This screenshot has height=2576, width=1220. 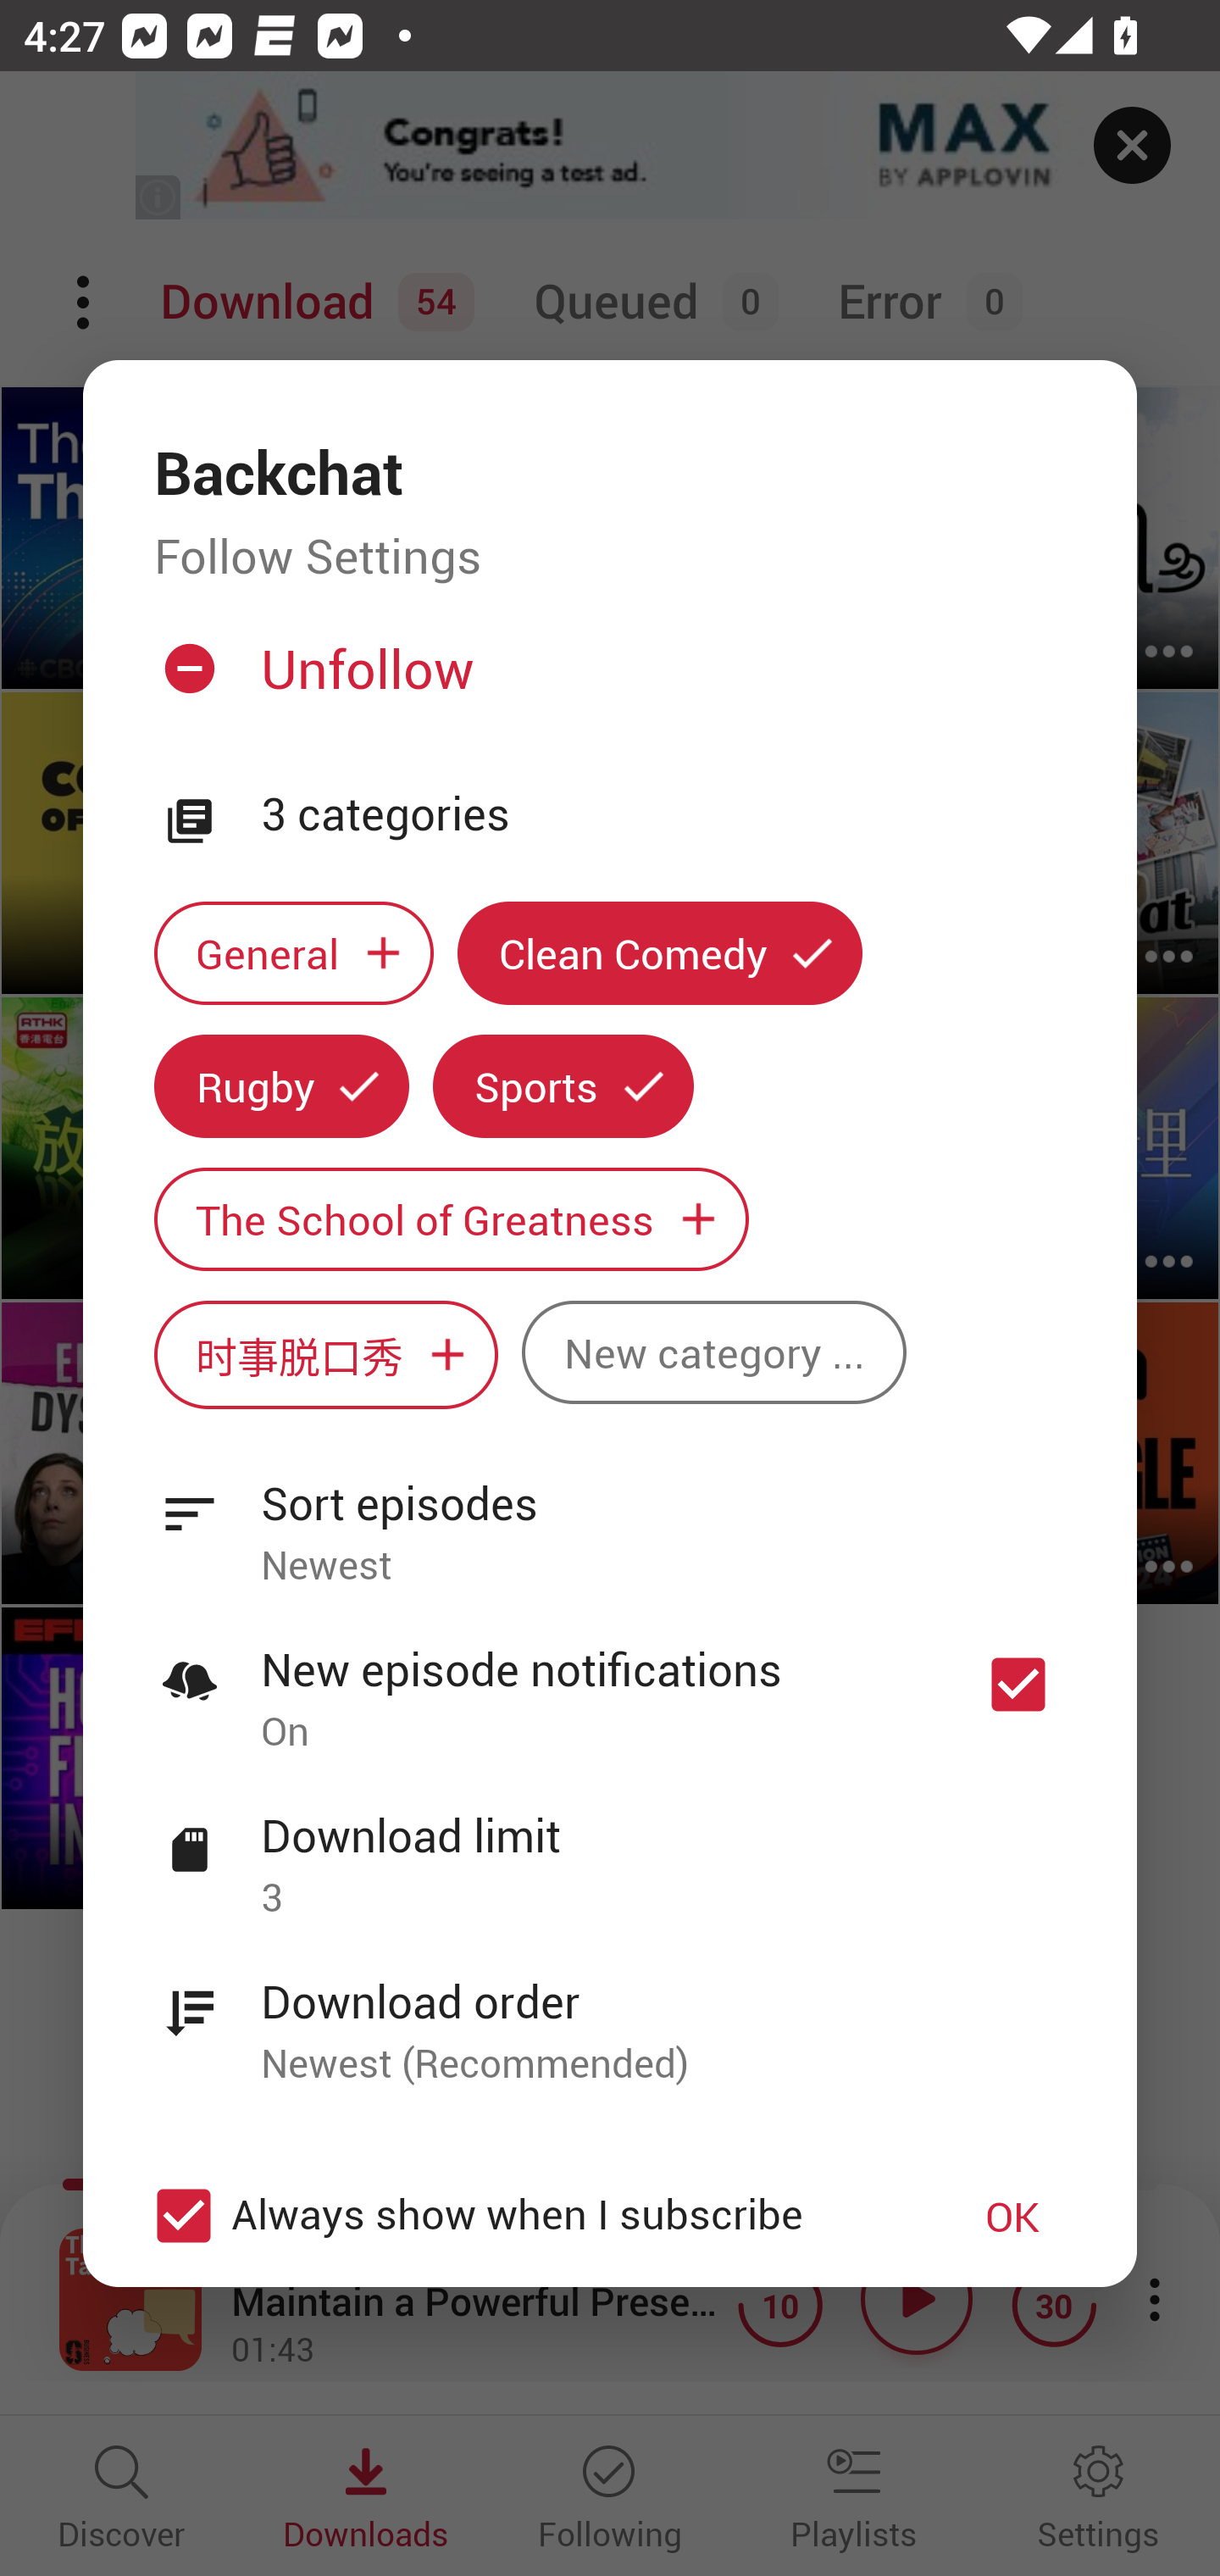 What do you see at coordinates (563, 1086) in the screenshot?
I see `Sports` at bounding box center [563, 1086].